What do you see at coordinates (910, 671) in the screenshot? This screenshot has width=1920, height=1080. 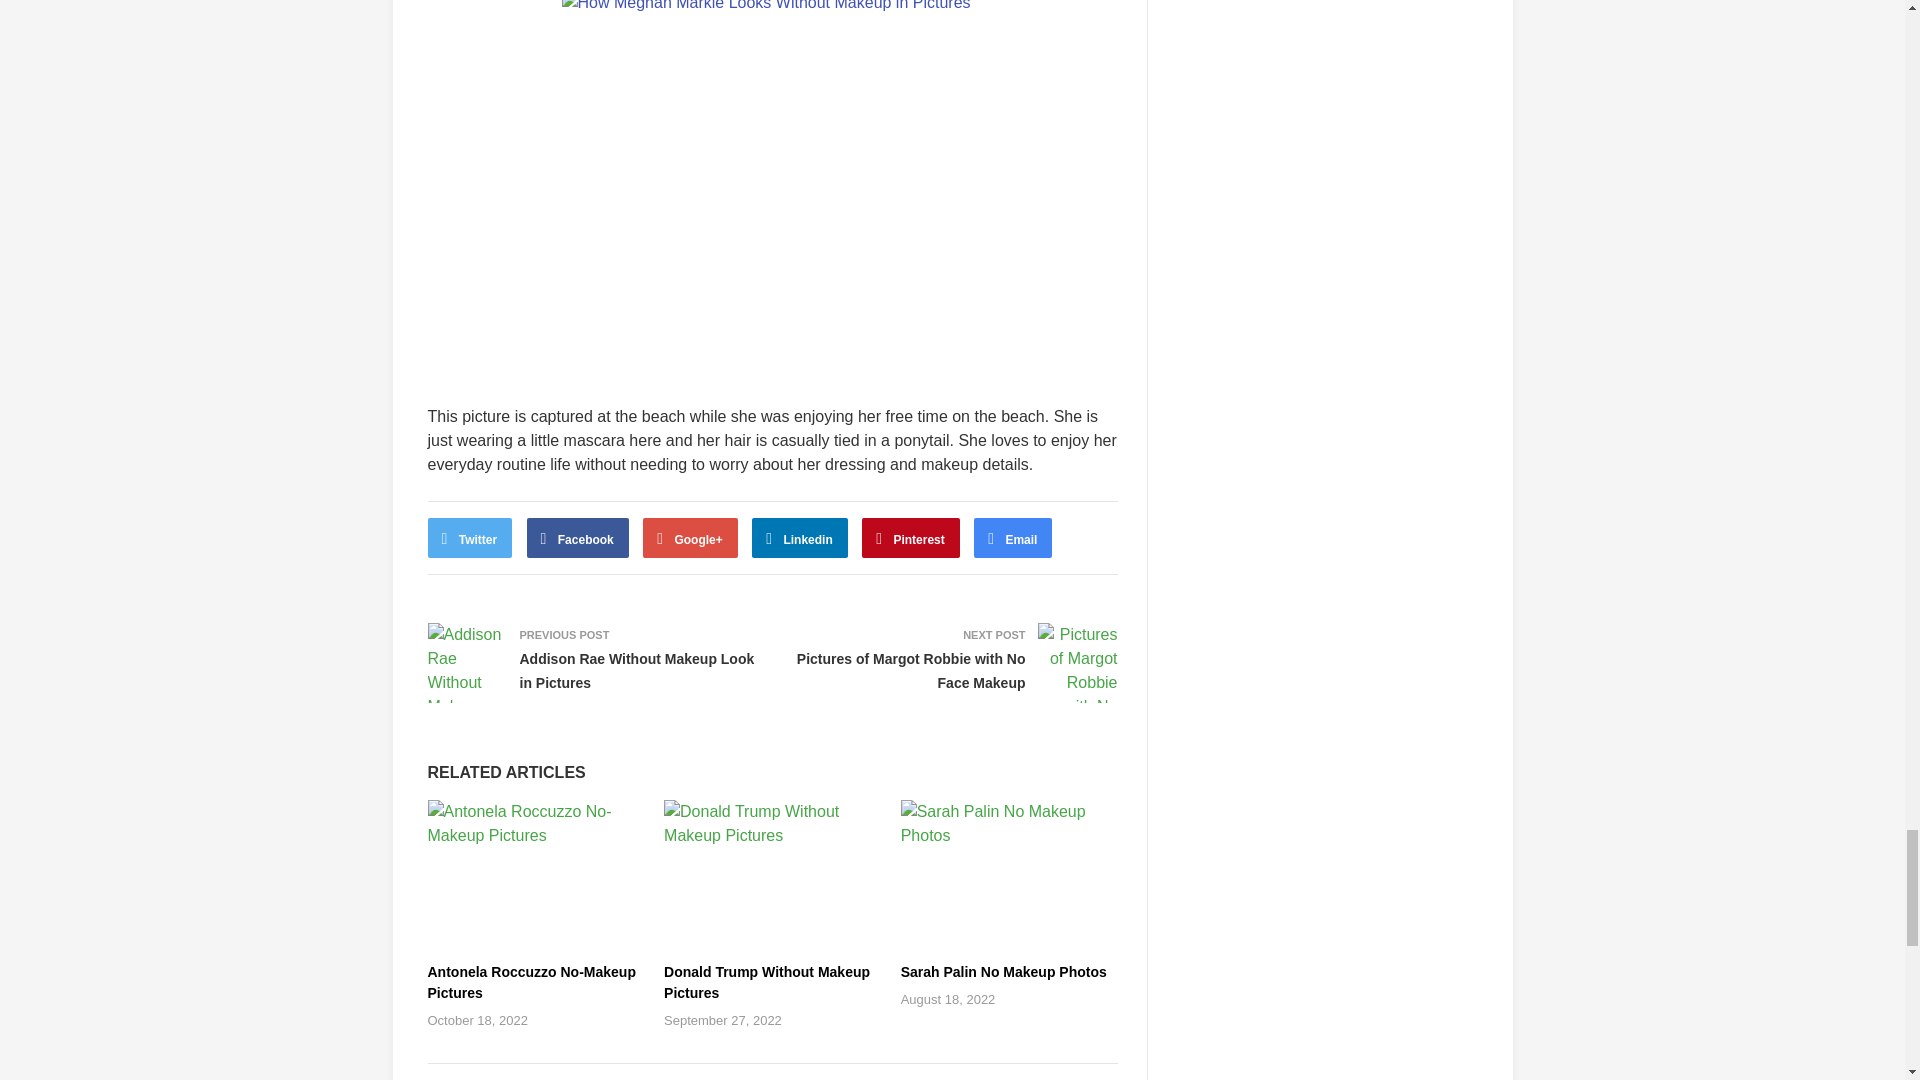 I see `Pictures of Margot Robbie with No Face Makeup` at bounding box center [910, 671].